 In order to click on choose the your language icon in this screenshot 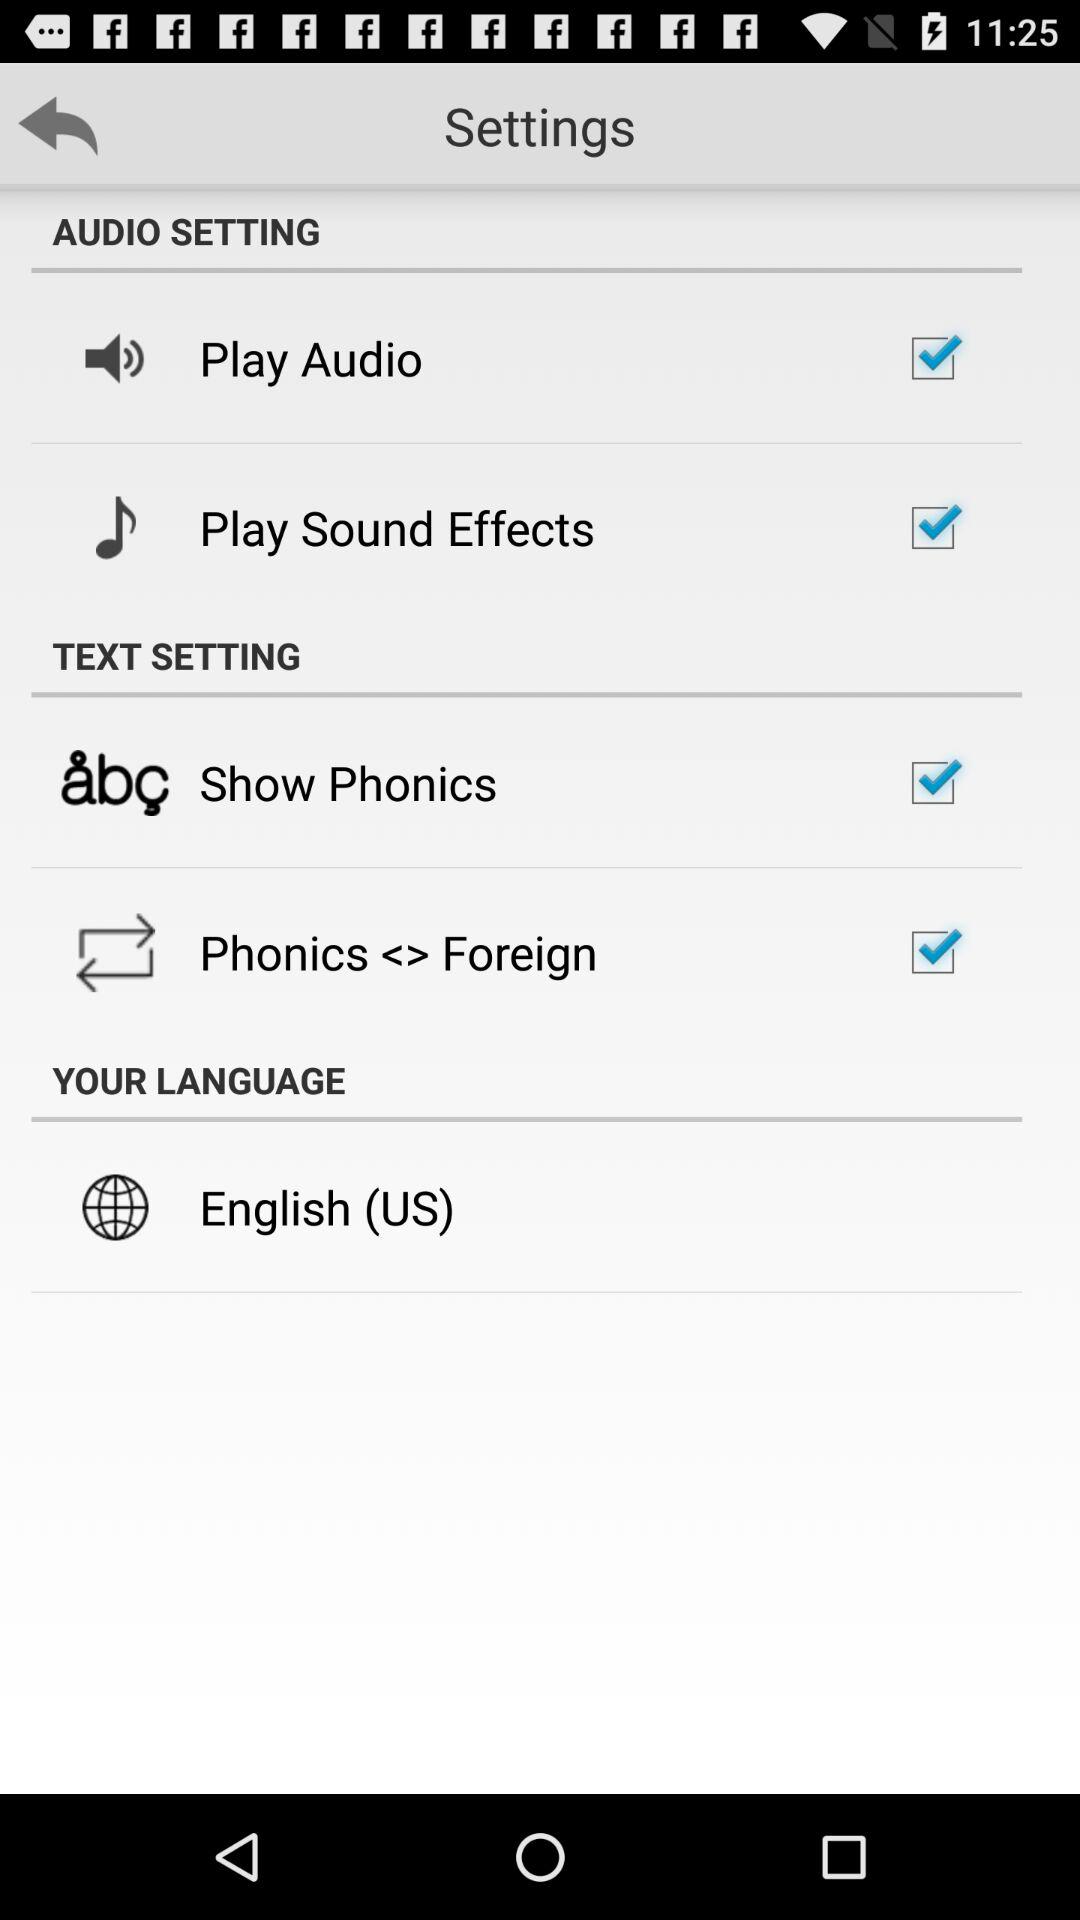, I will do `click(526, 1080)`.